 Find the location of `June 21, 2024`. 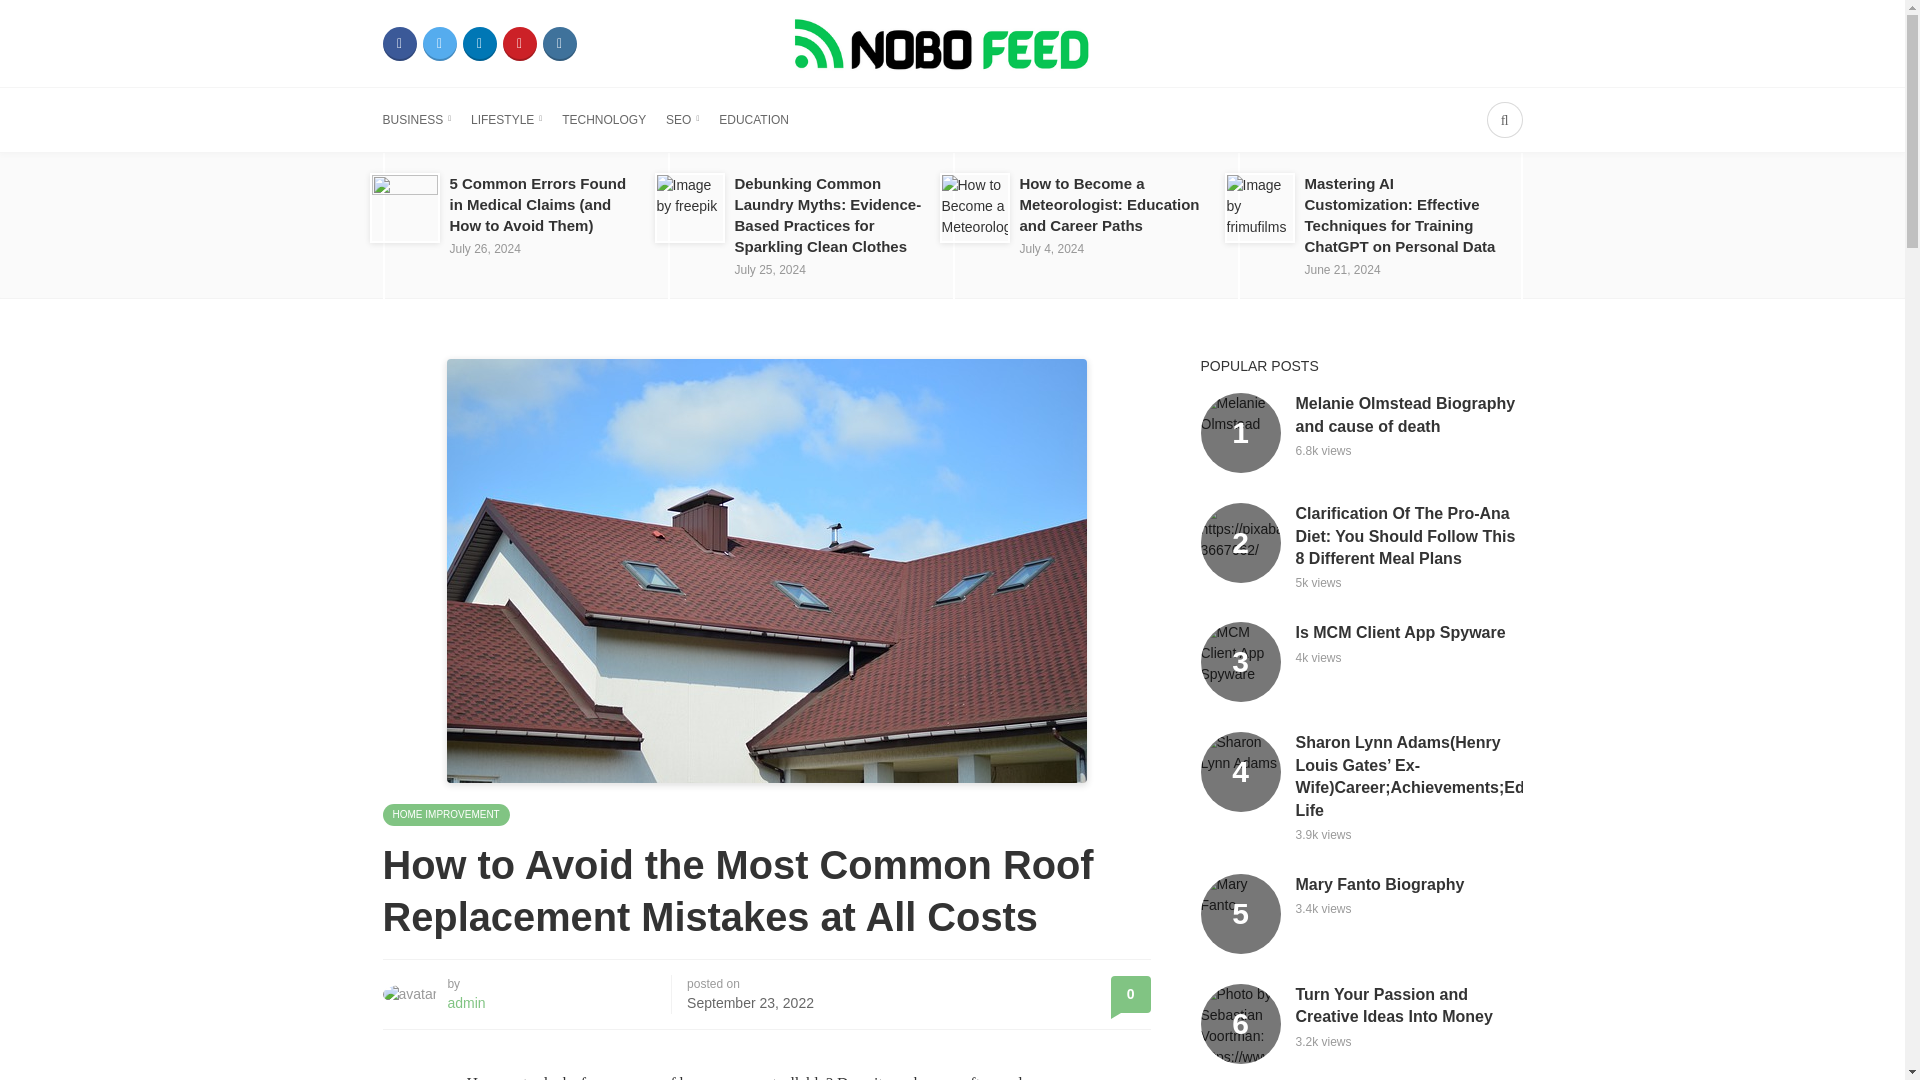

June 21, 2024 is located at coordinates (1342, 270).